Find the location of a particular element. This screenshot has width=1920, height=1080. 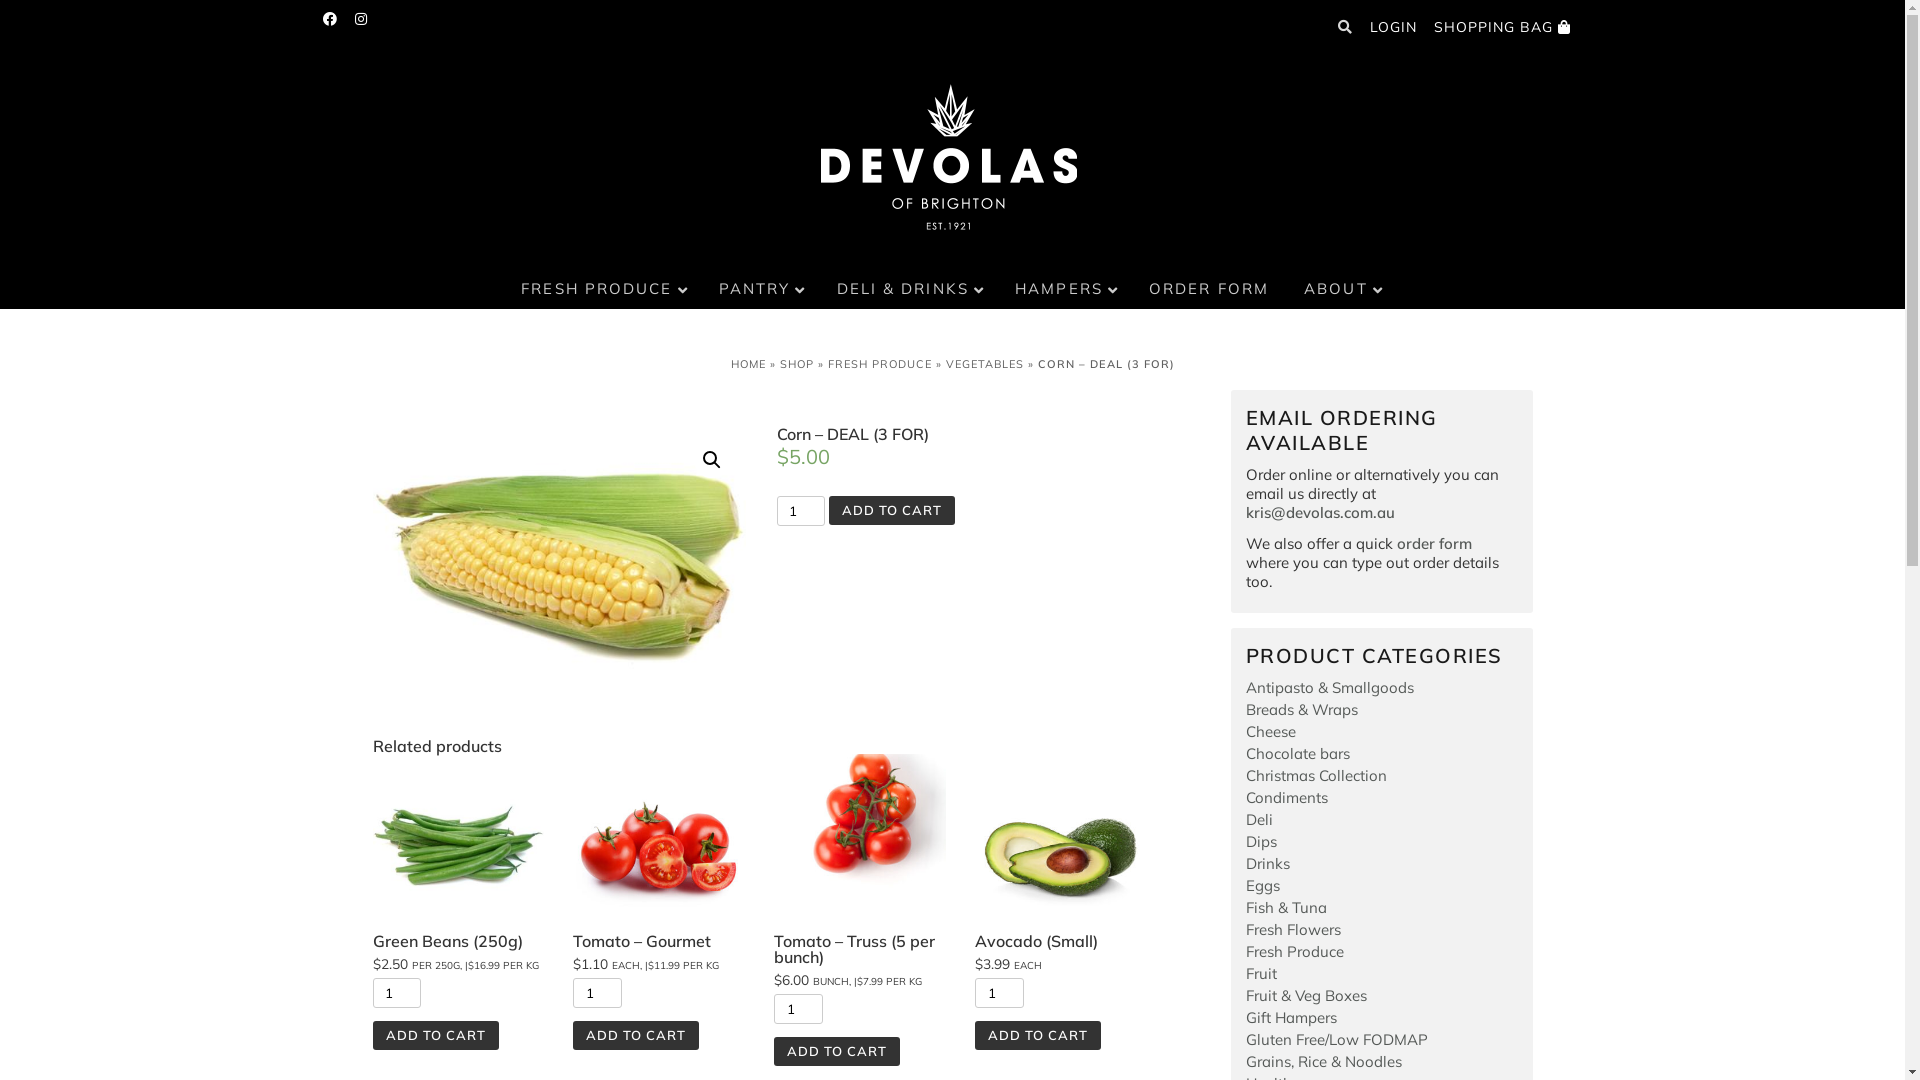

Eggs is located at coordinates (1263, 886).